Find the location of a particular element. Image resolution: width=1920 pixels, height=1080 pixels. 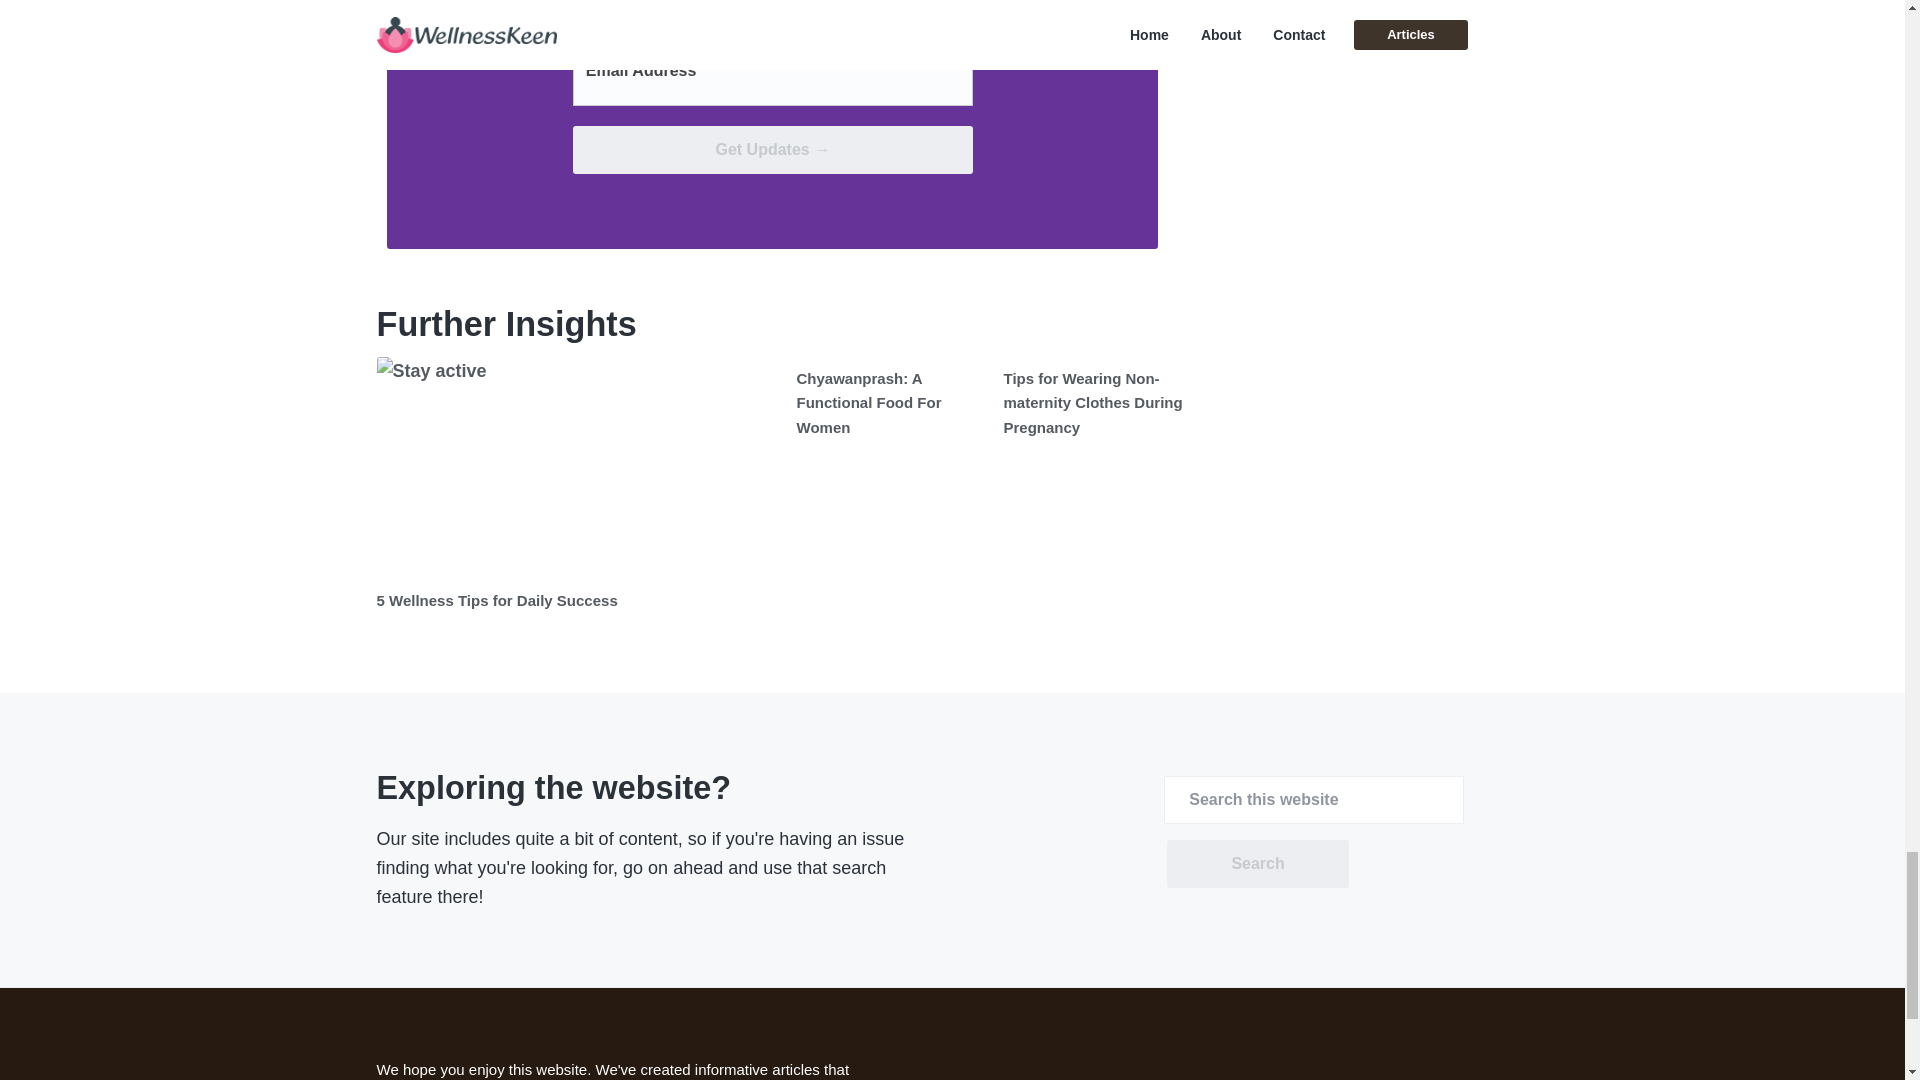

5 Wellness Tips for Daily Success is located at coordinates (496, 600).